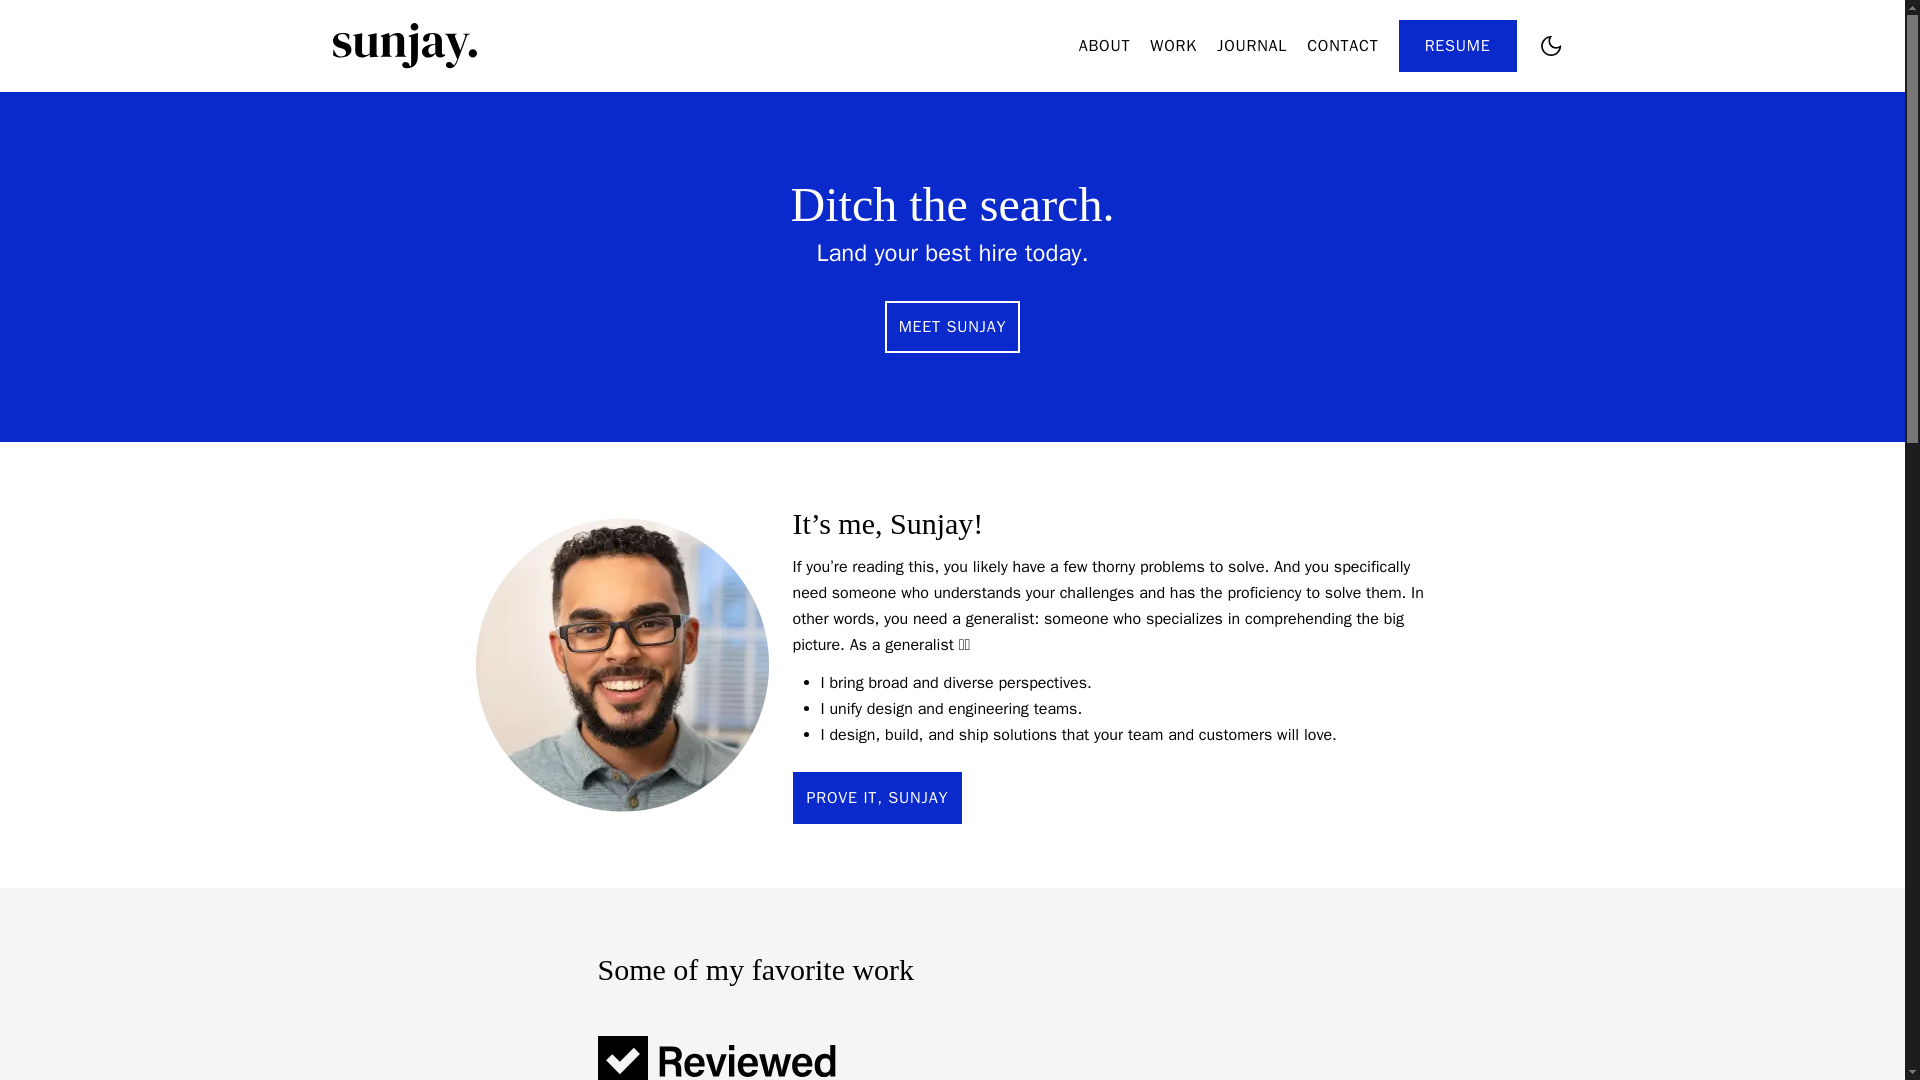 The height and width of the screenshot is (1080, 1920). Describe the element at coordinates (876, 798) in the screenshot. I see `PROVE IT, SUNJAY` at that location.